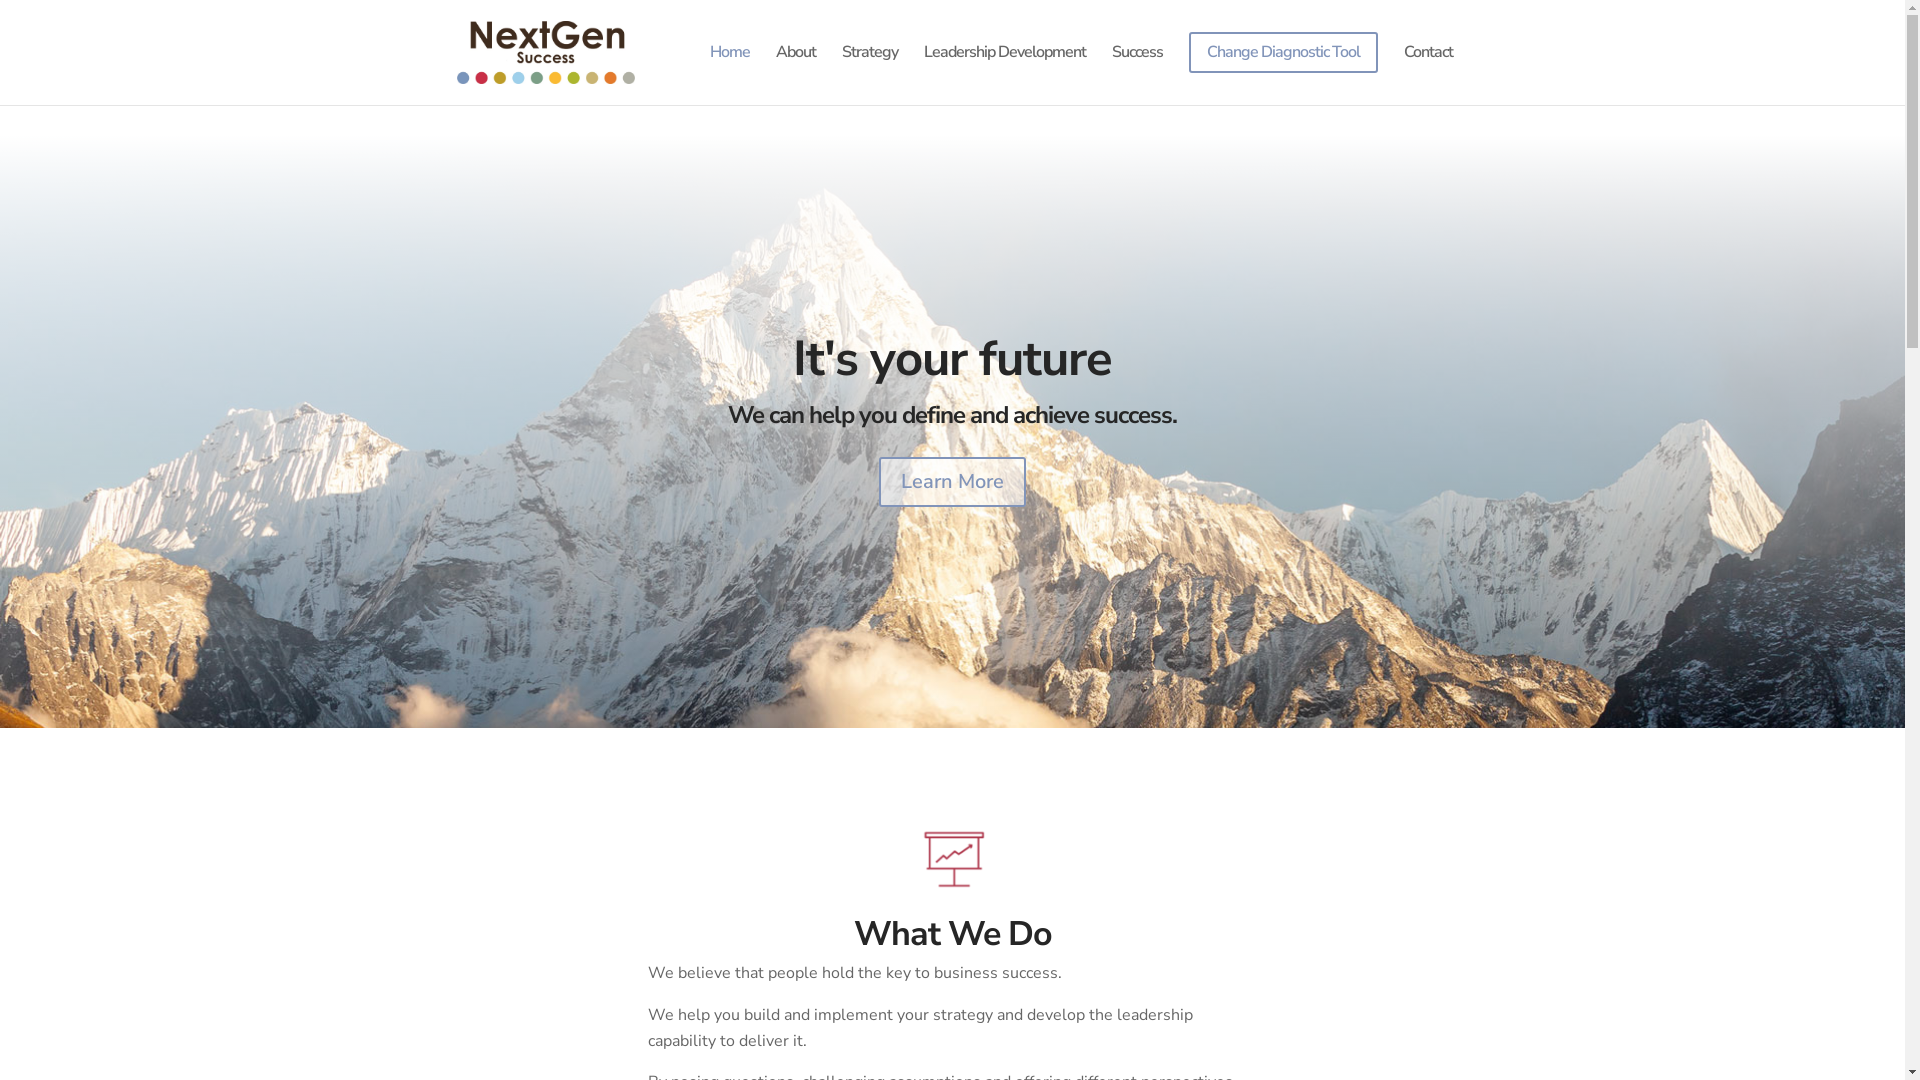 The width and height of the screenshot is (1920, 1080). What do you see at coordinates (1282, 68) in the screenshot?
I see `Change Diagnostic Tool` at bounding box center [1282, 68].